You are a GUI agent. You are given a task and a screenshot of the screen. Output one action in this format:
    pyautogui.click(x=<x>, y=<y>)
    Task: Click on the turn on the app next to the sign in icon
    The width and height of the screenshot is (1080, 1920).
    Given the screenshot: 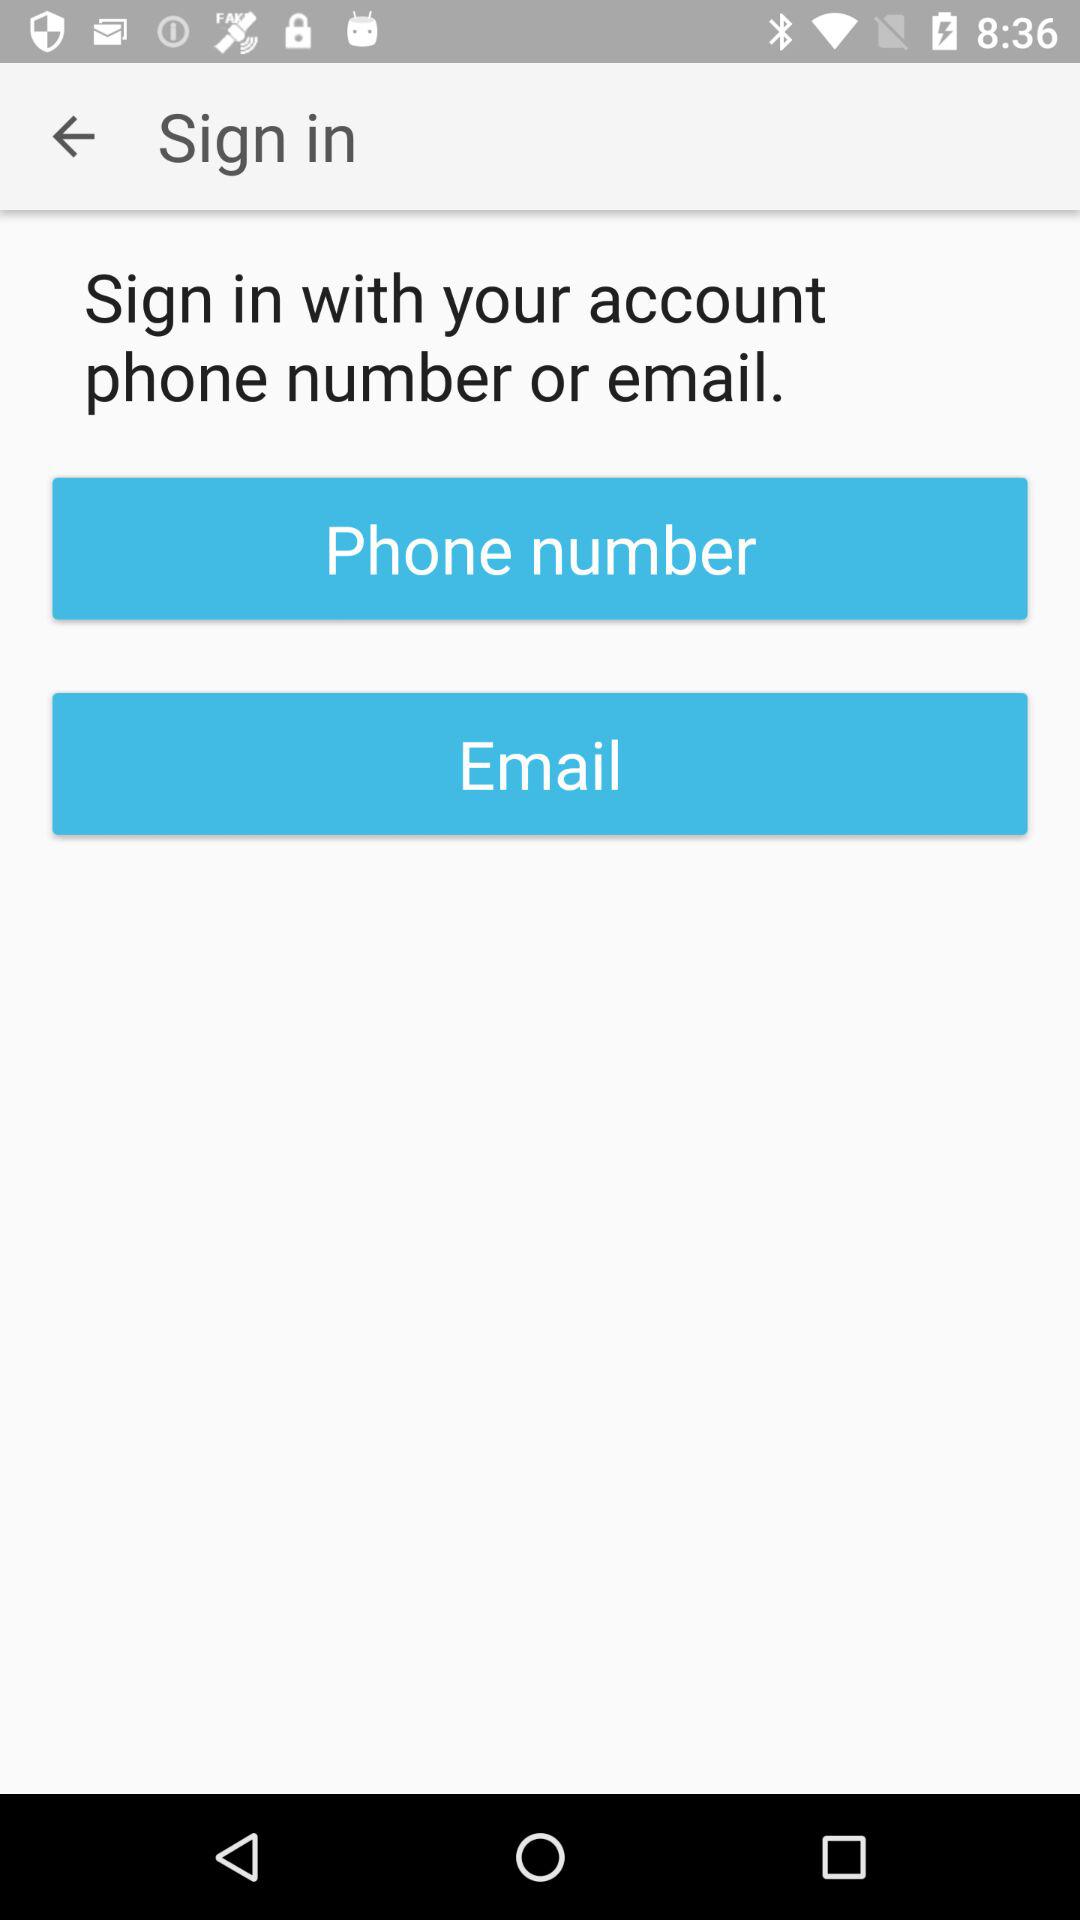 What is the action you would take?
    pyautogui.click(x=73, y=136)
    